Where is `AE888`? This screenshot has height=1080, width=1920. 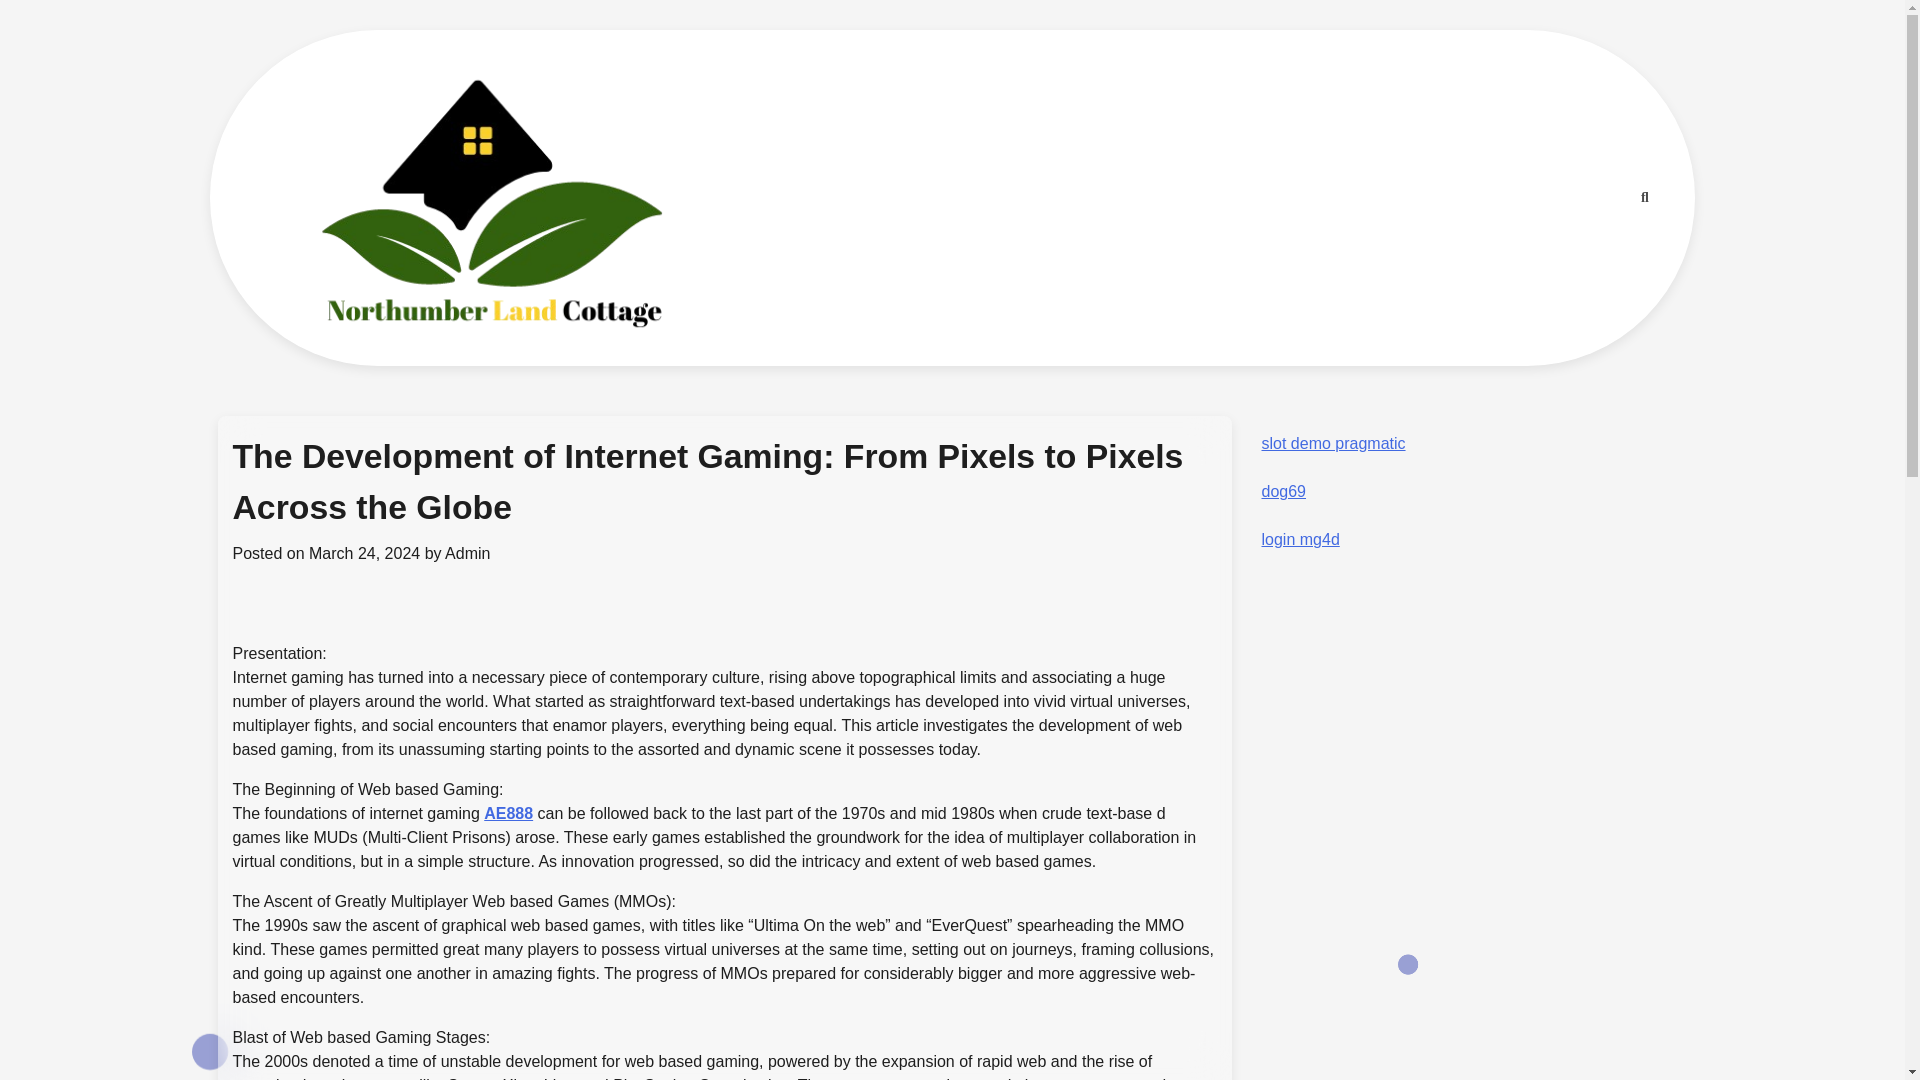 AE888 is located at coordinates (508, 812).